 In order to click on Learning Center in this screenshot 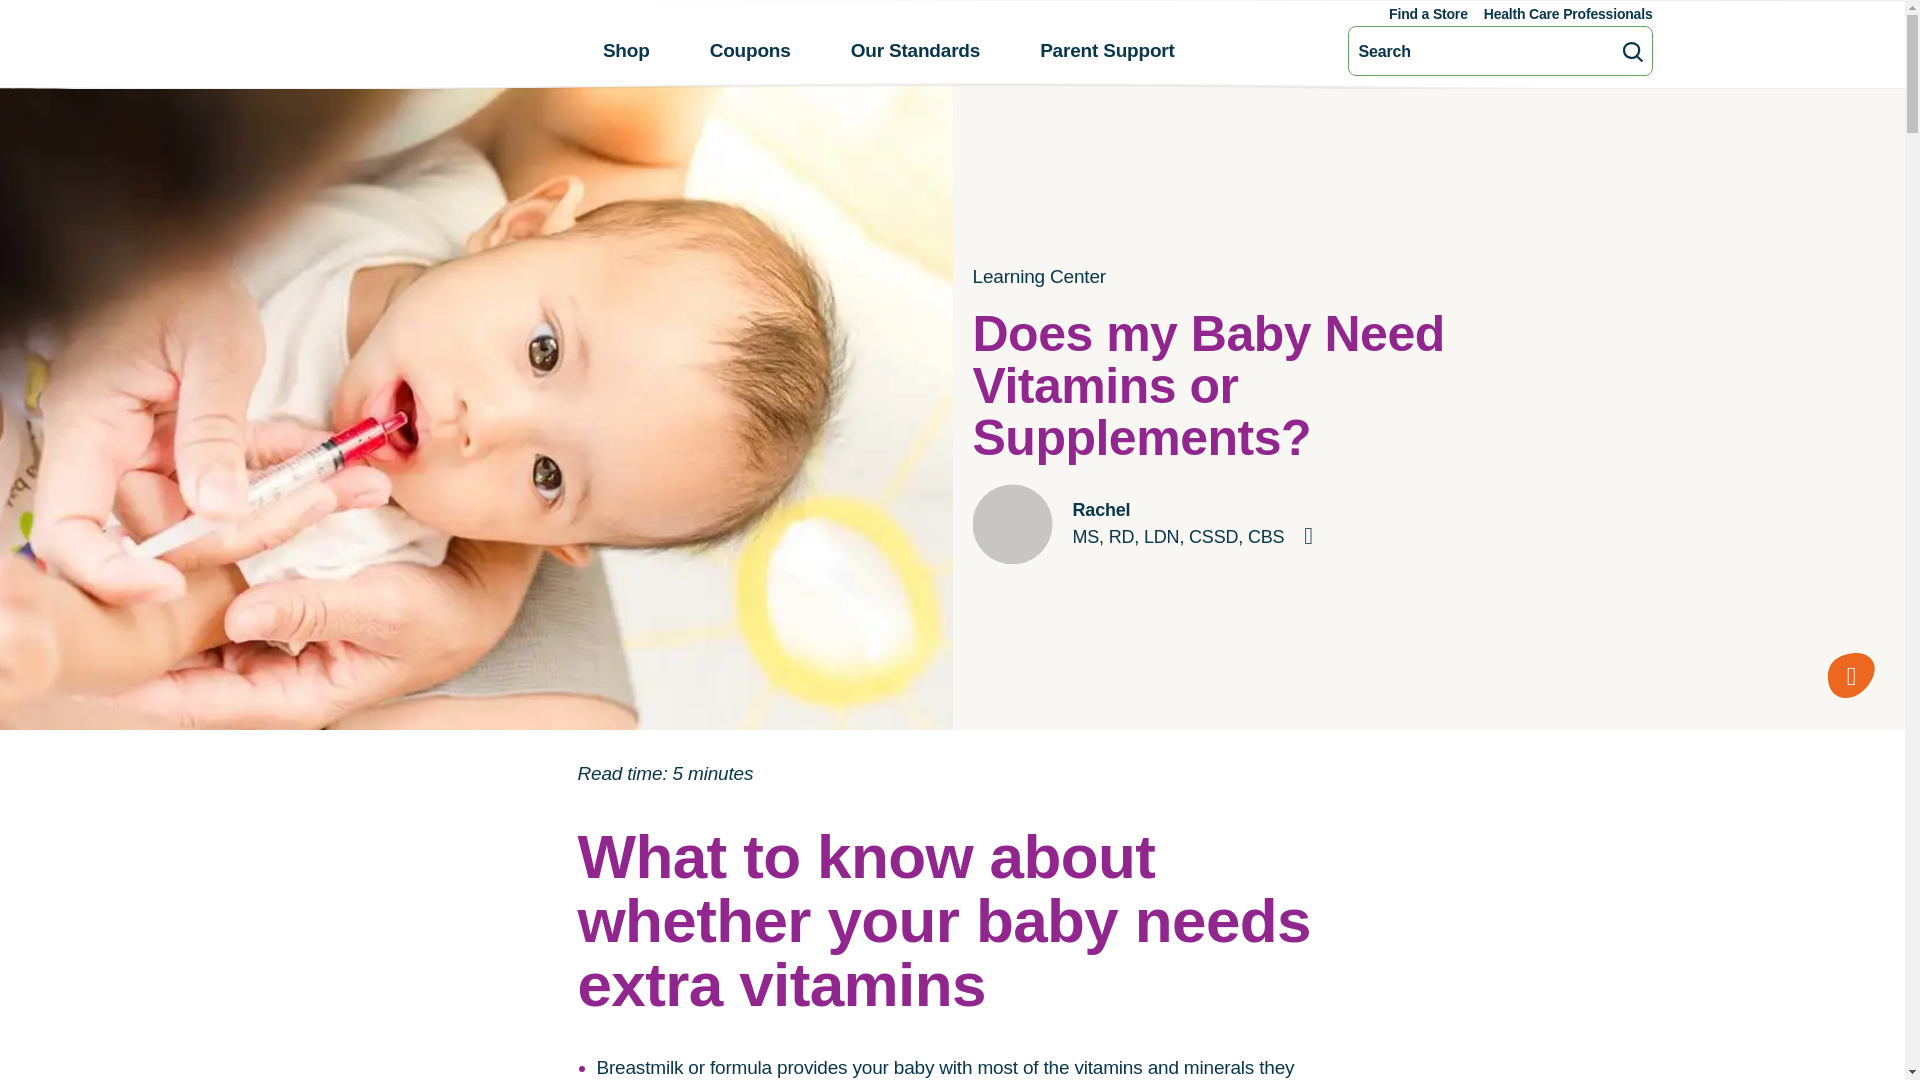, I will do `click(1038, 277)`.